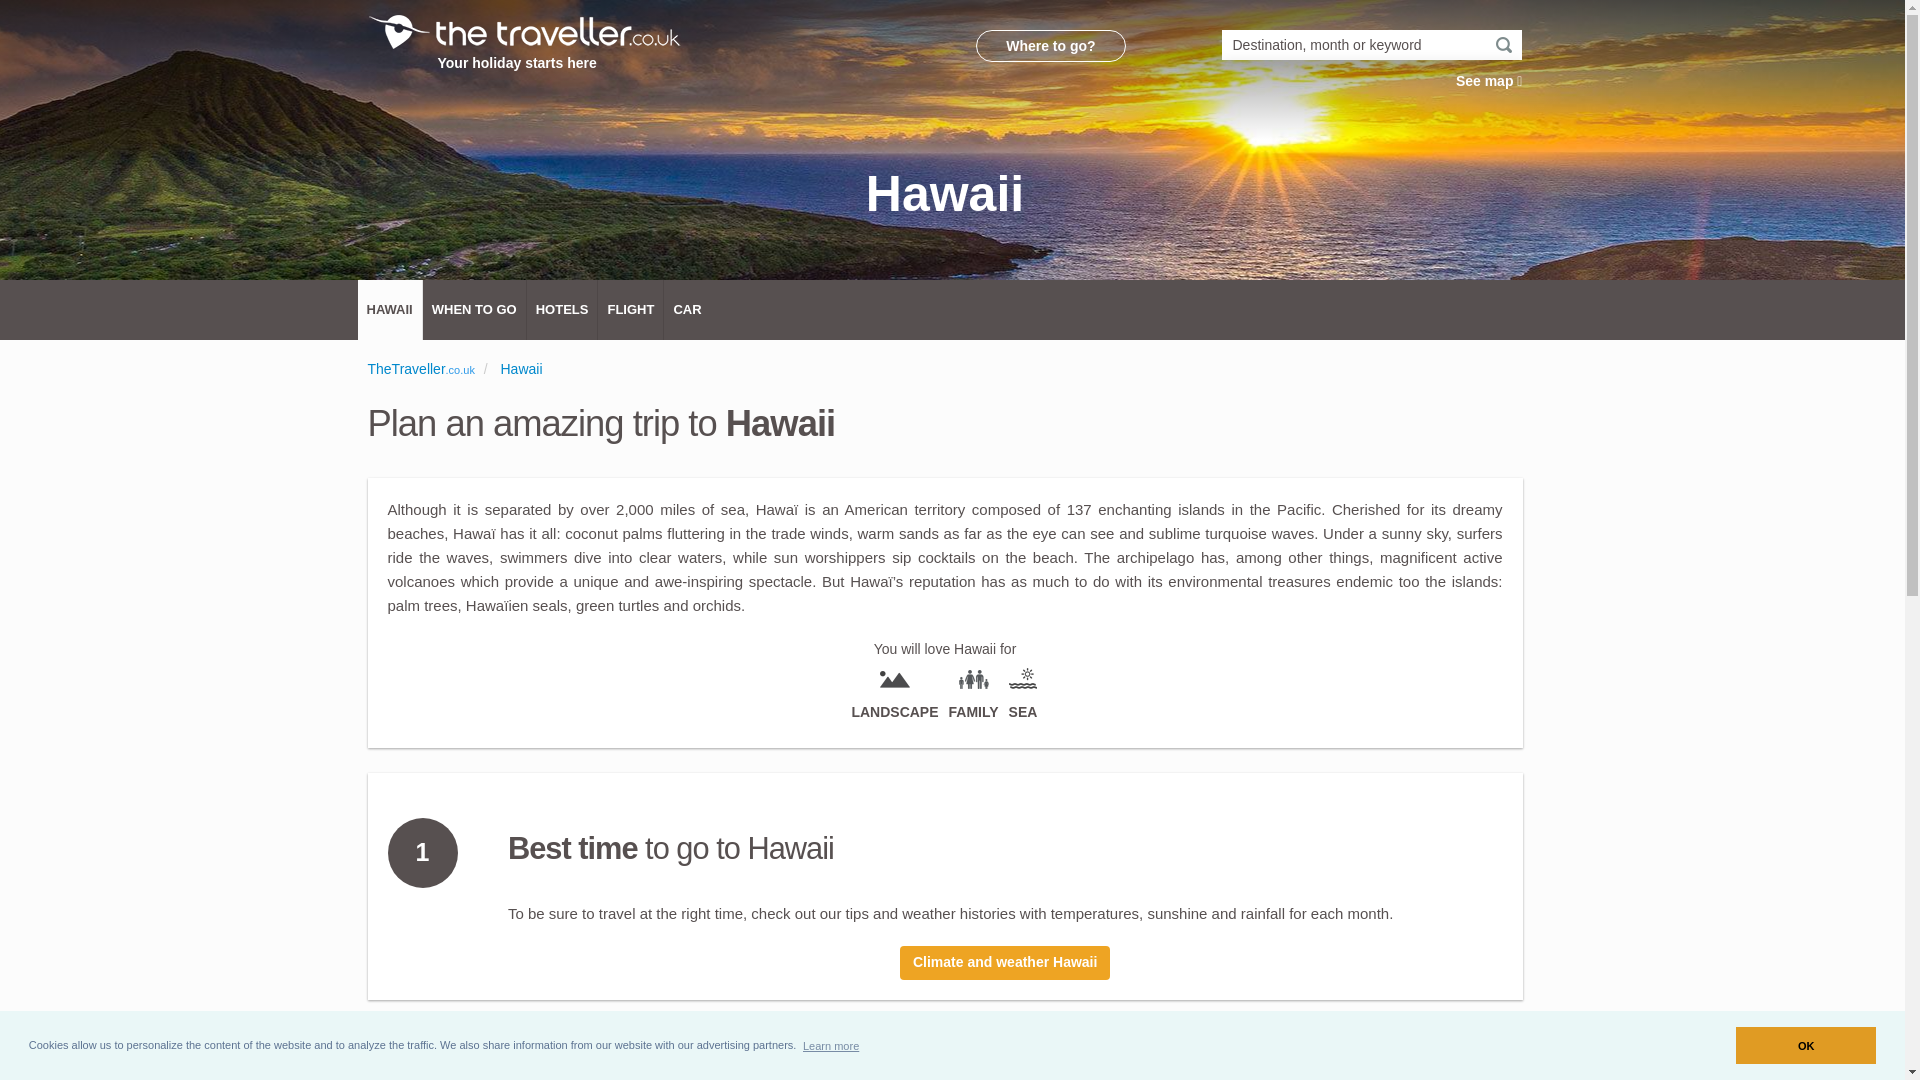 This screenshot has width=1920, height=1080. Describe the element at coordinates (1056, 46) in the screenshot. I see `inspire me!` at that location.